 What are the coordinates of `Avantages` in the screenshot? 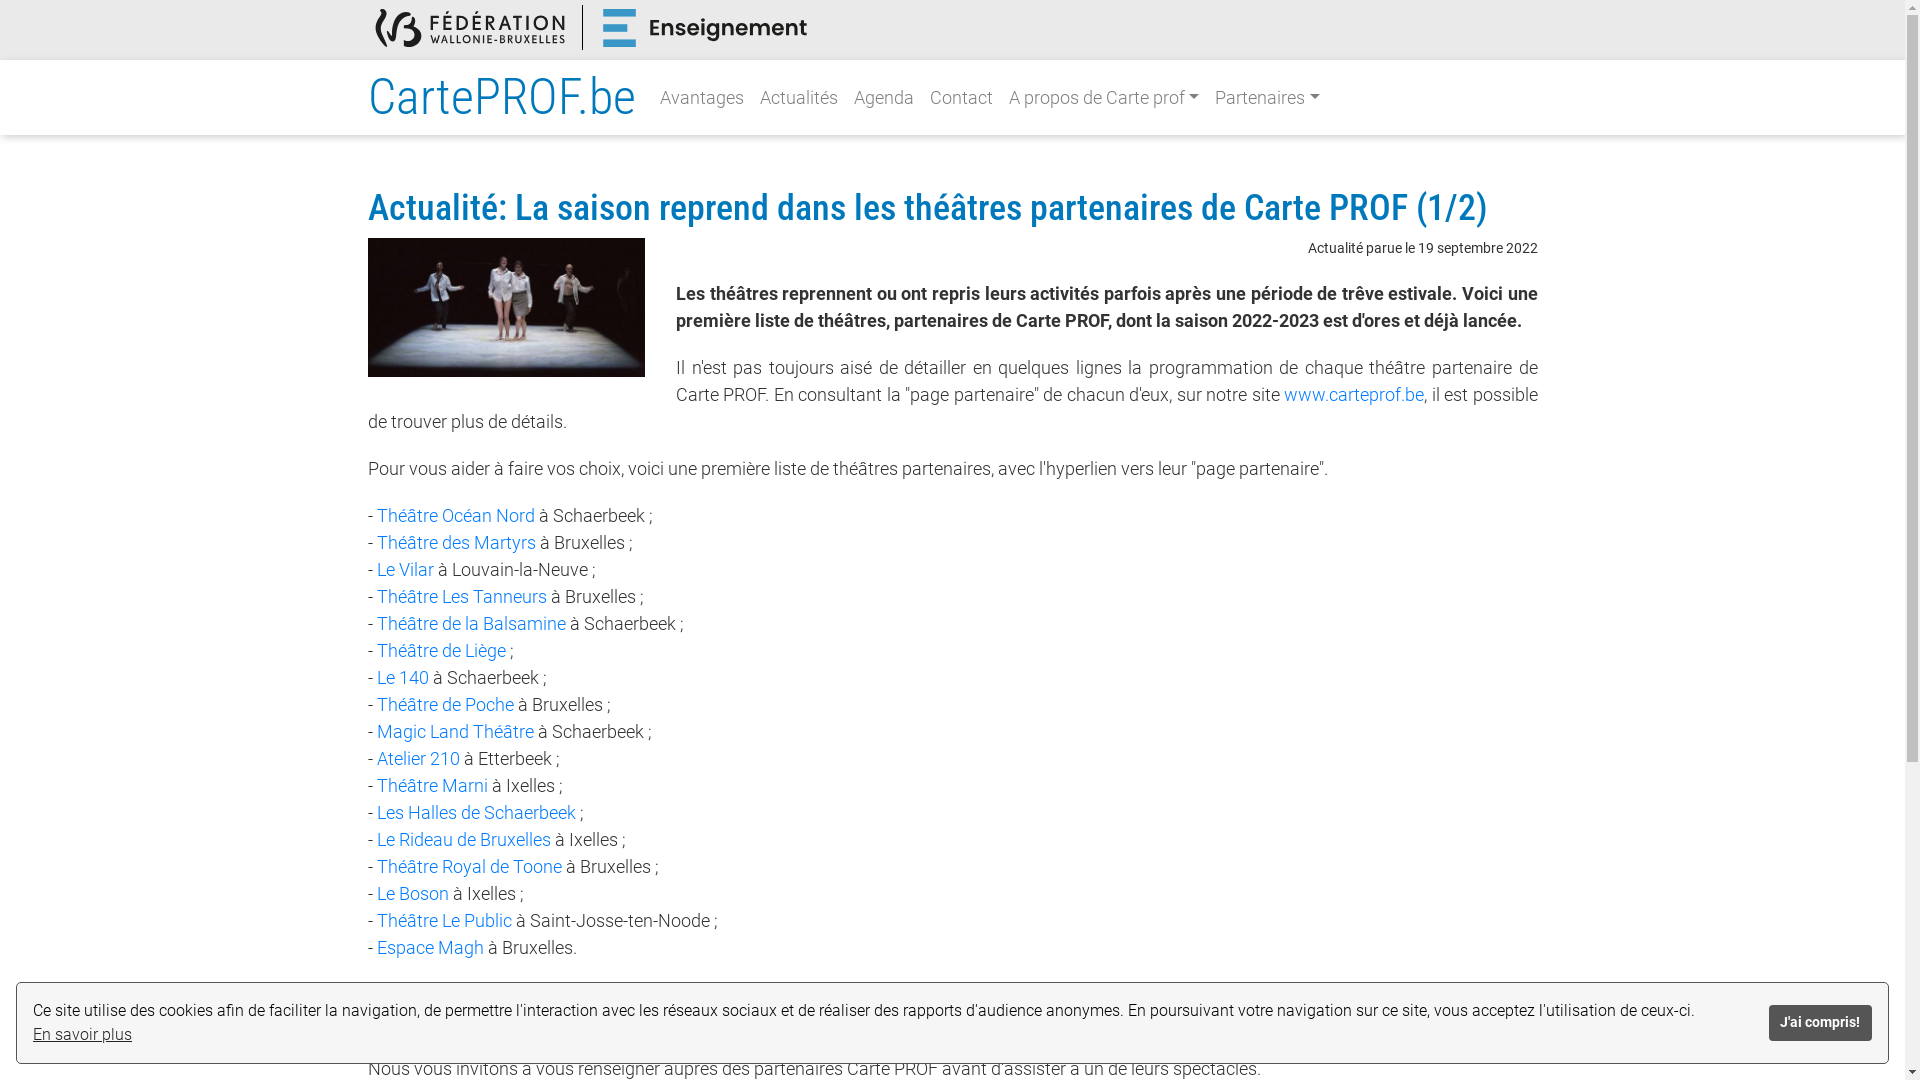 It's located at (702, 98).